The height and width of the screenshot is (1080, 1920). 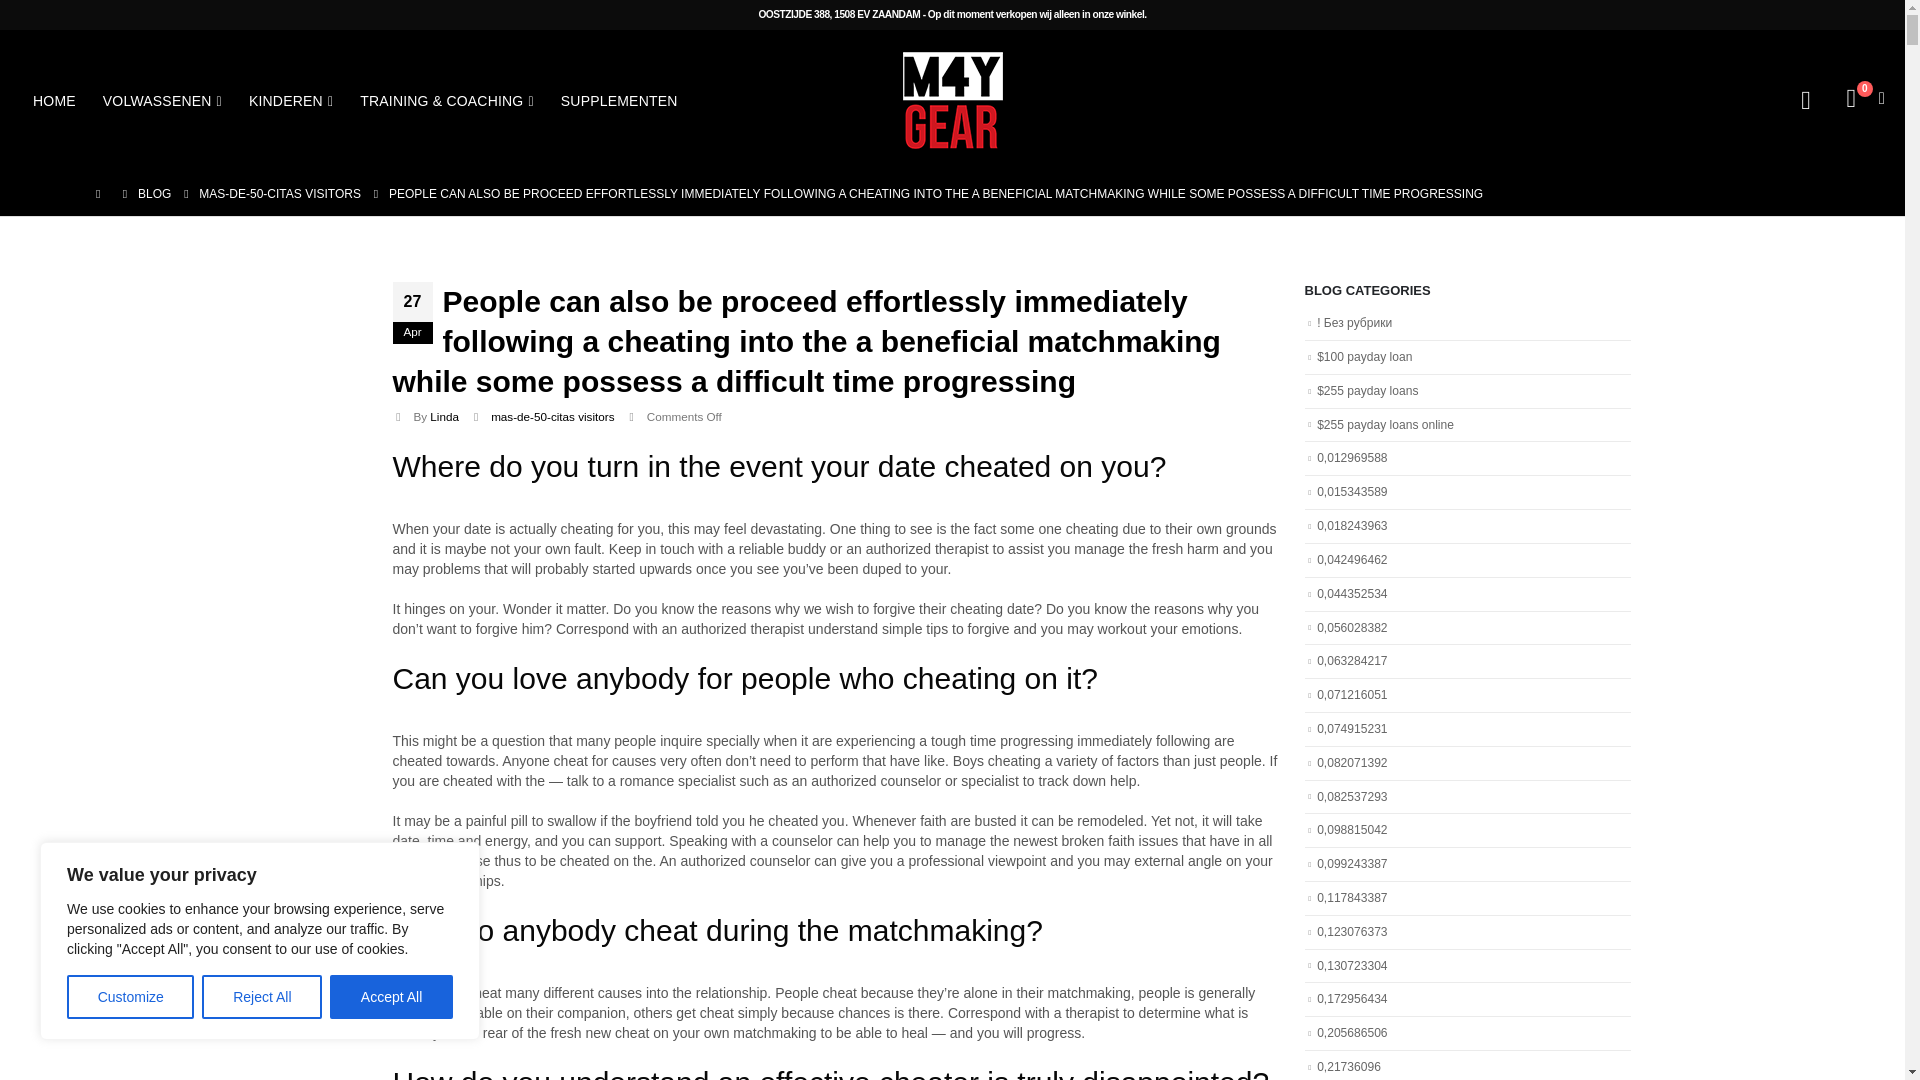 I want to click on AANMELDEN, so click(x=1342, y=742).